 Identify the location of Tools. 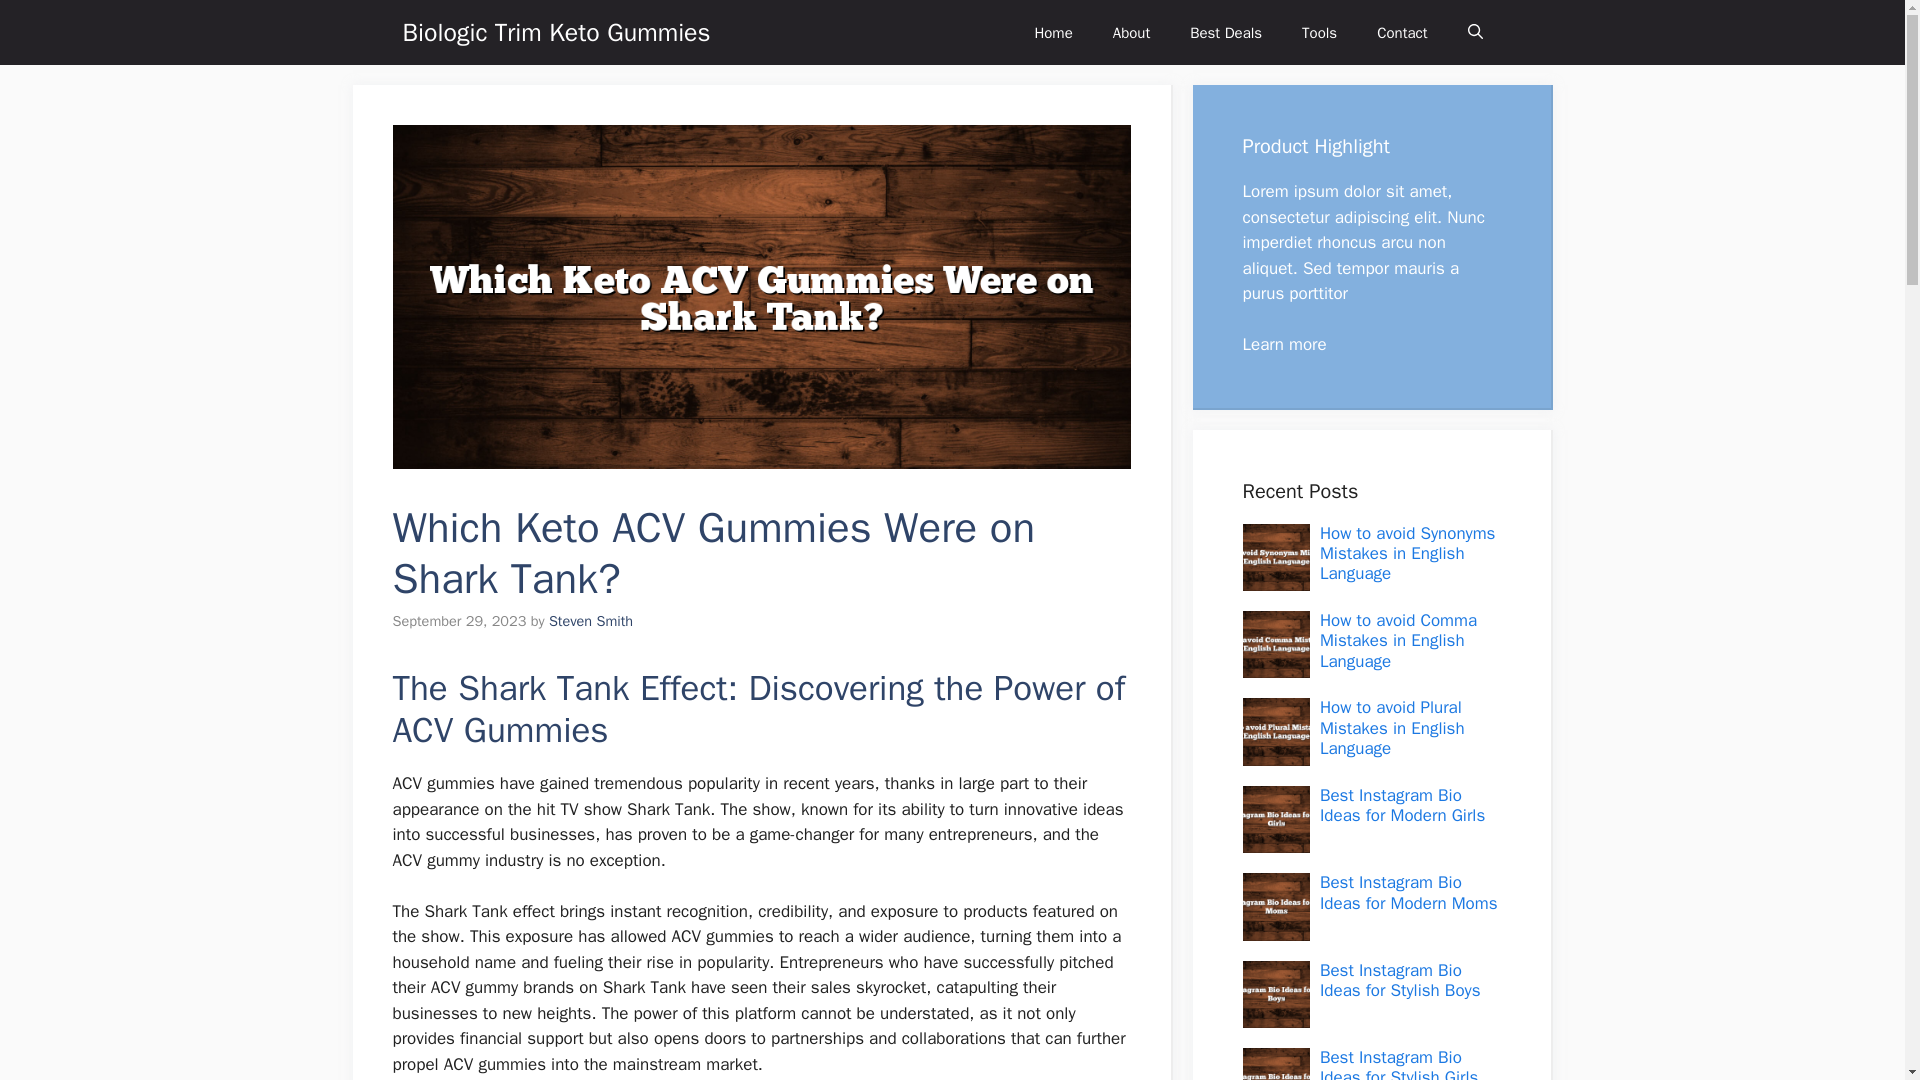
(1320, 32).